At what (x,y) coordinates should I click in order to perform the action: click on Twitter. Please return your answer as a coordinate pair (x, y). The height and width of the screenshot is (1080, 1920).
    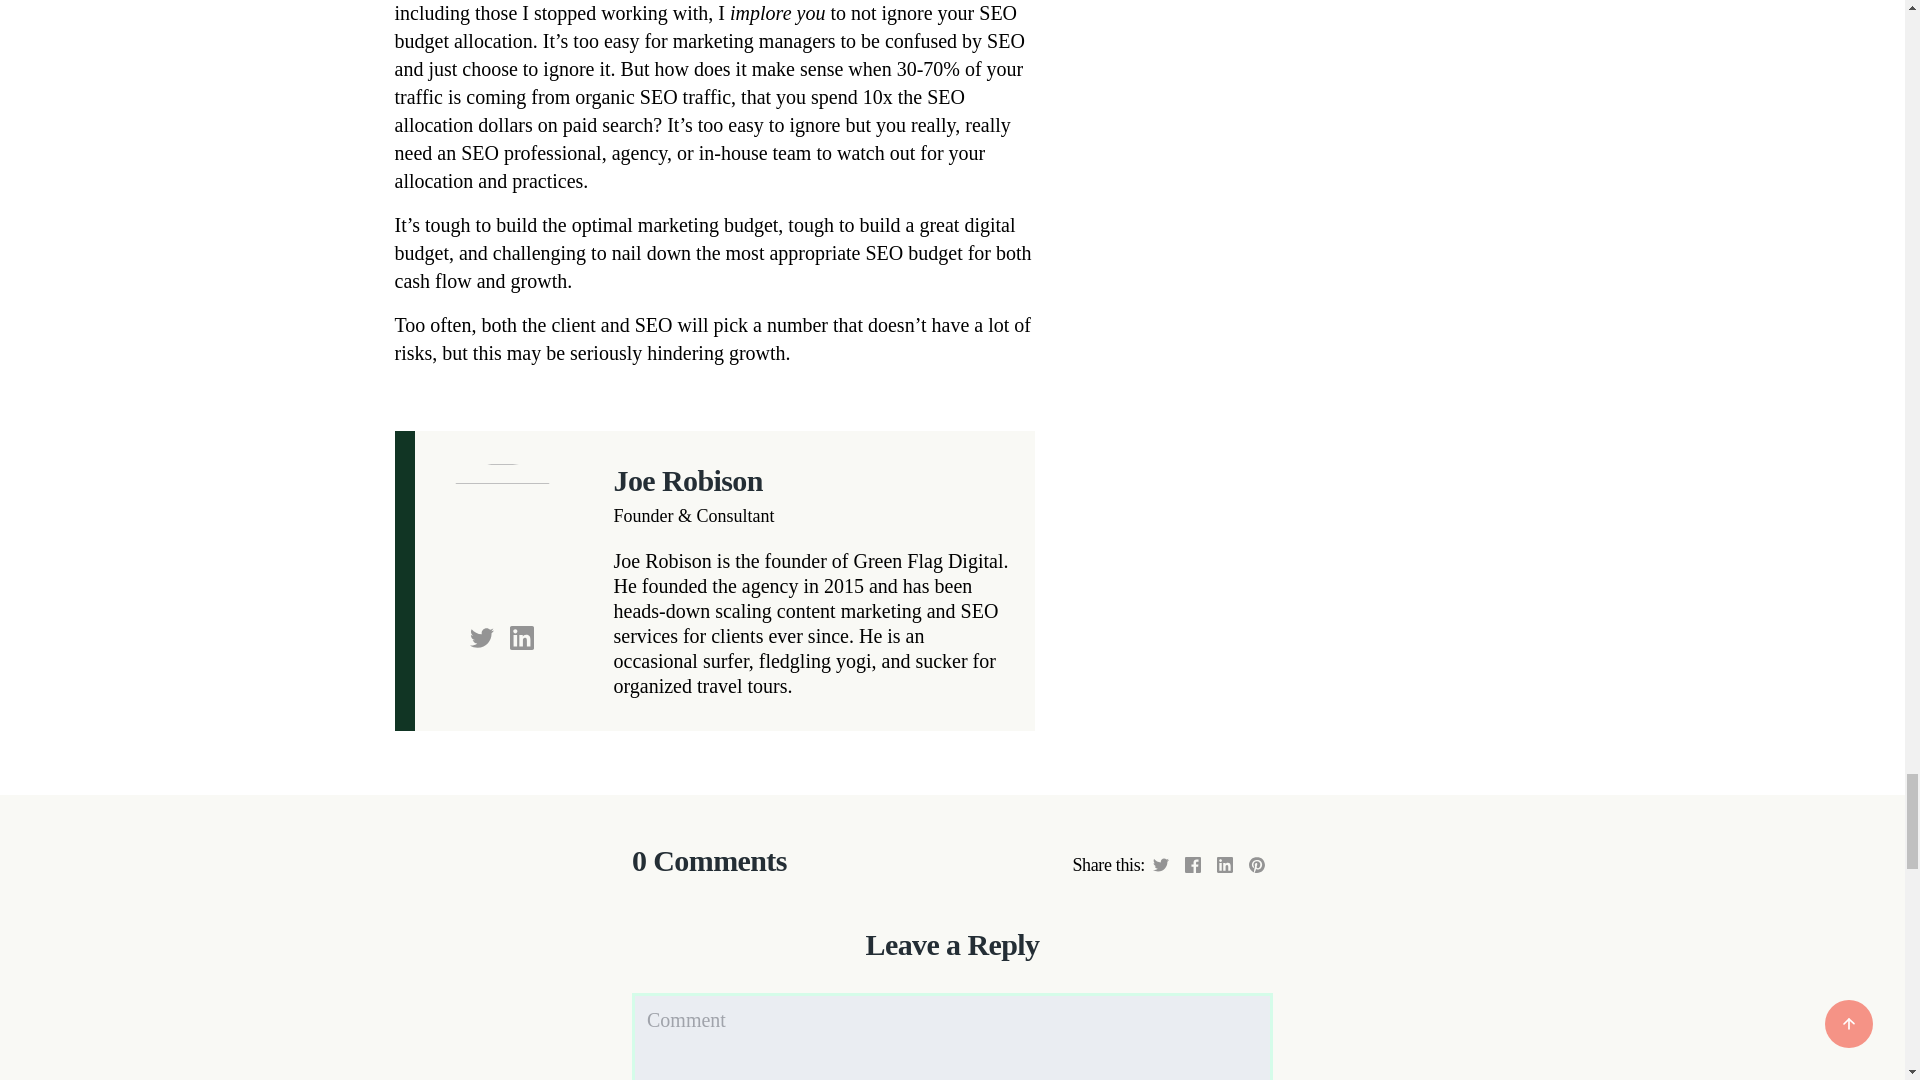
    Looking at the image, I should click on (482, 636).